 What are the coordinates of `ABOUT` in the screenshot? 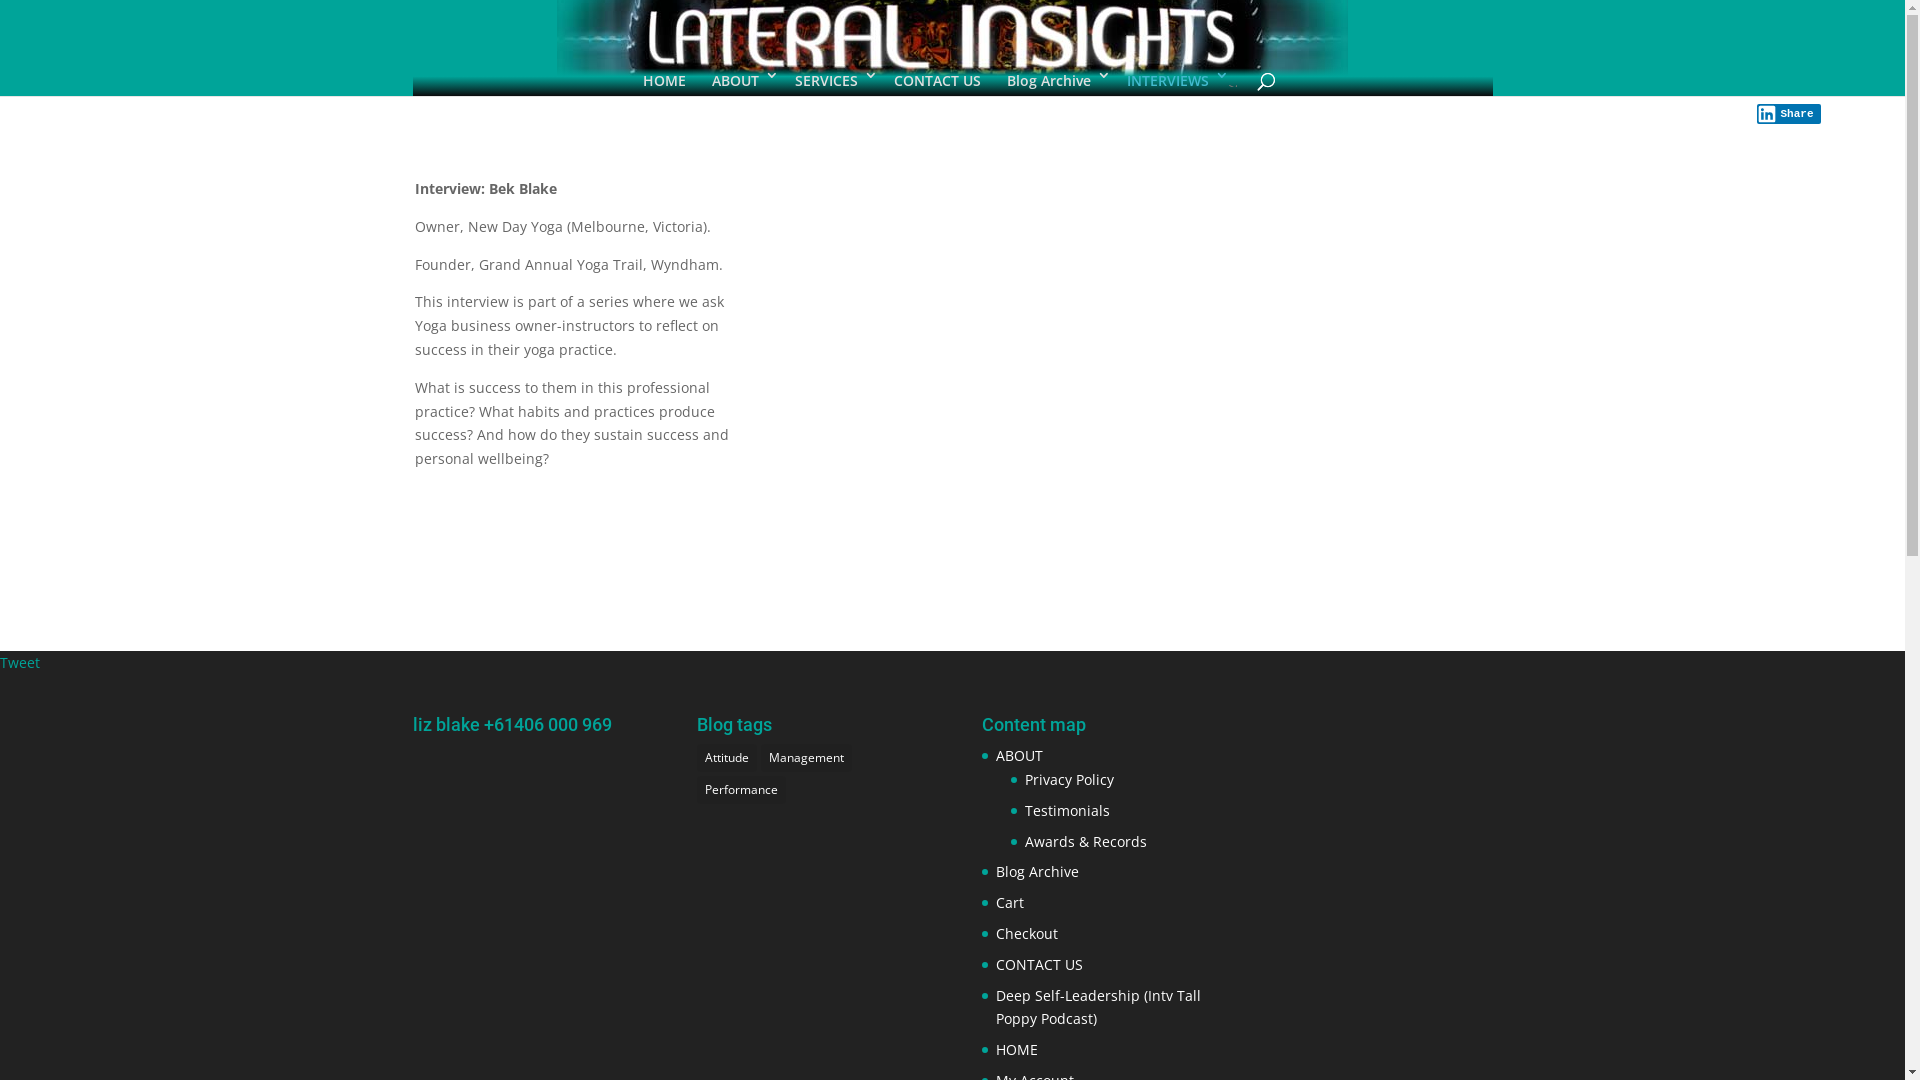 It's located at (740, 82).